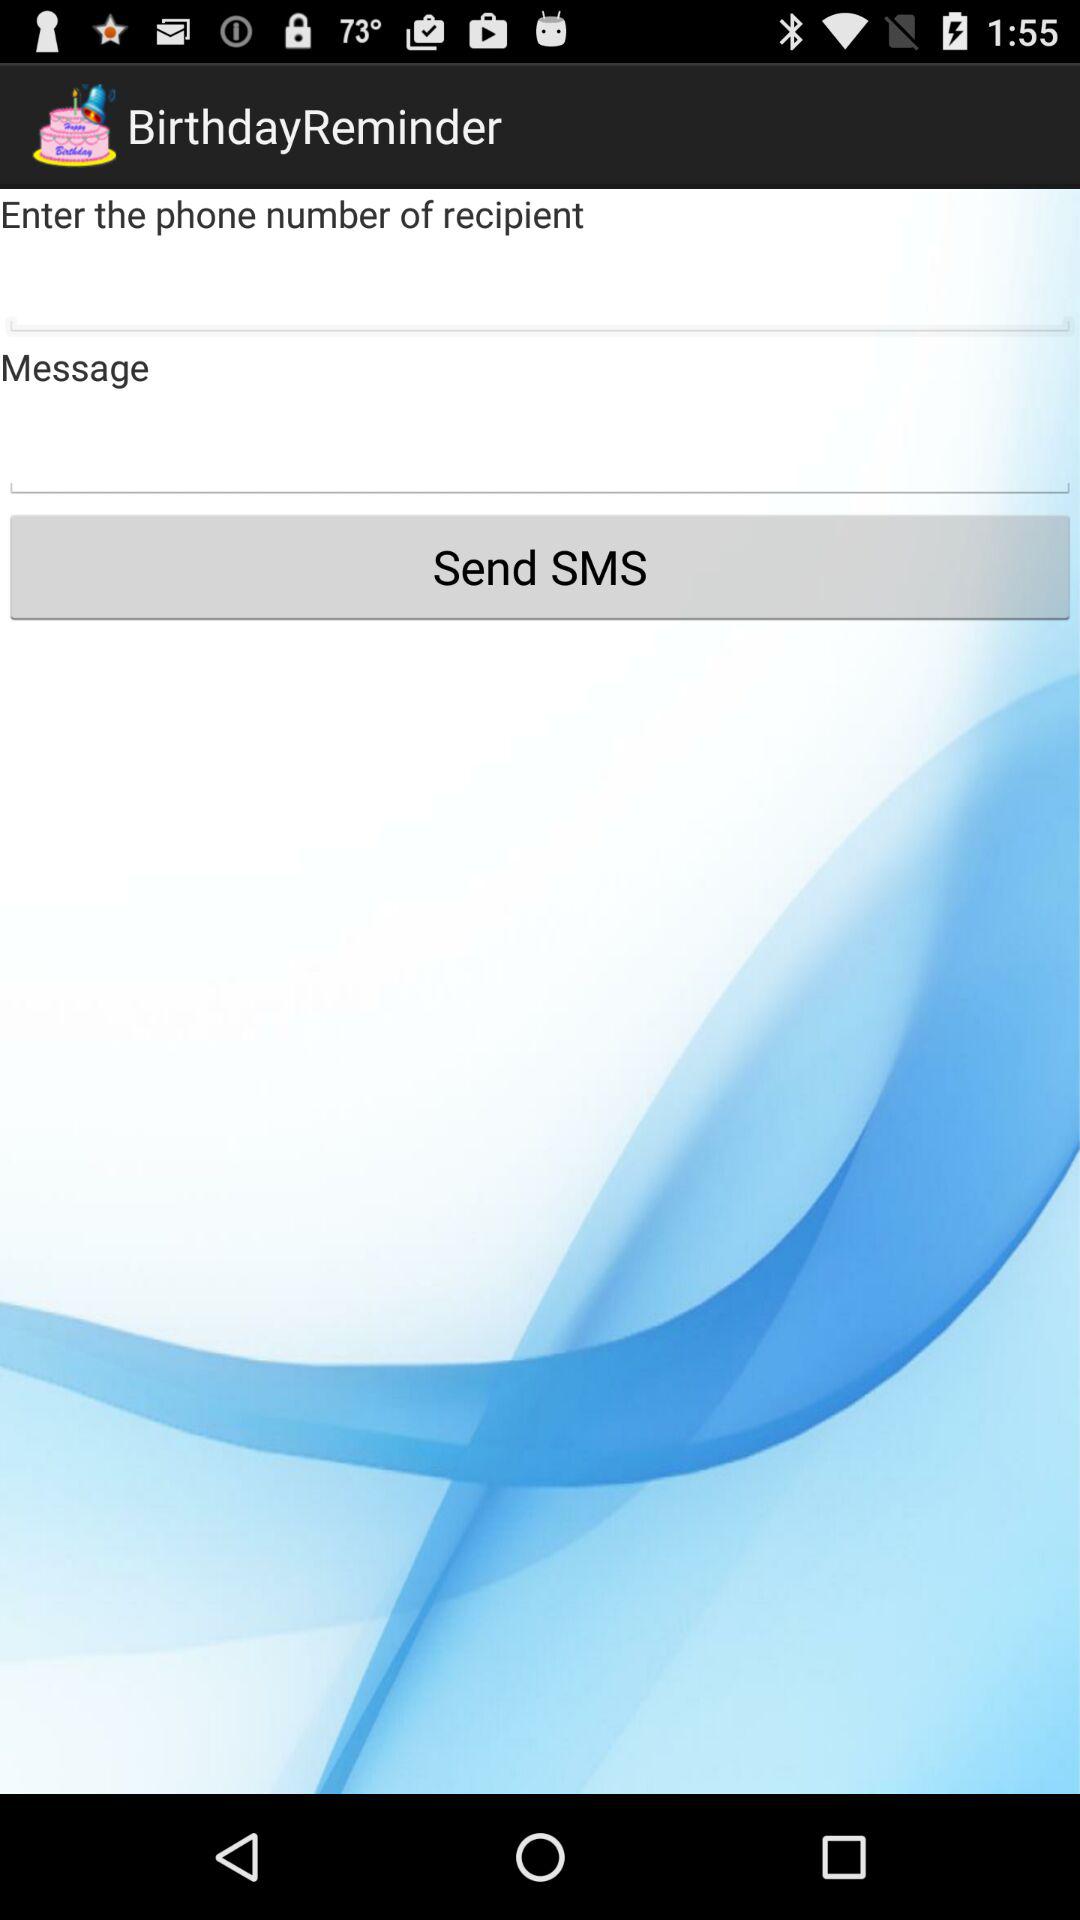 The height and width of the screenshot is (1920, 1080). What do you see at coordinates (540, 566) in the screenshot?
I see `flip until send sms icon` at bounding box center [540, 566].